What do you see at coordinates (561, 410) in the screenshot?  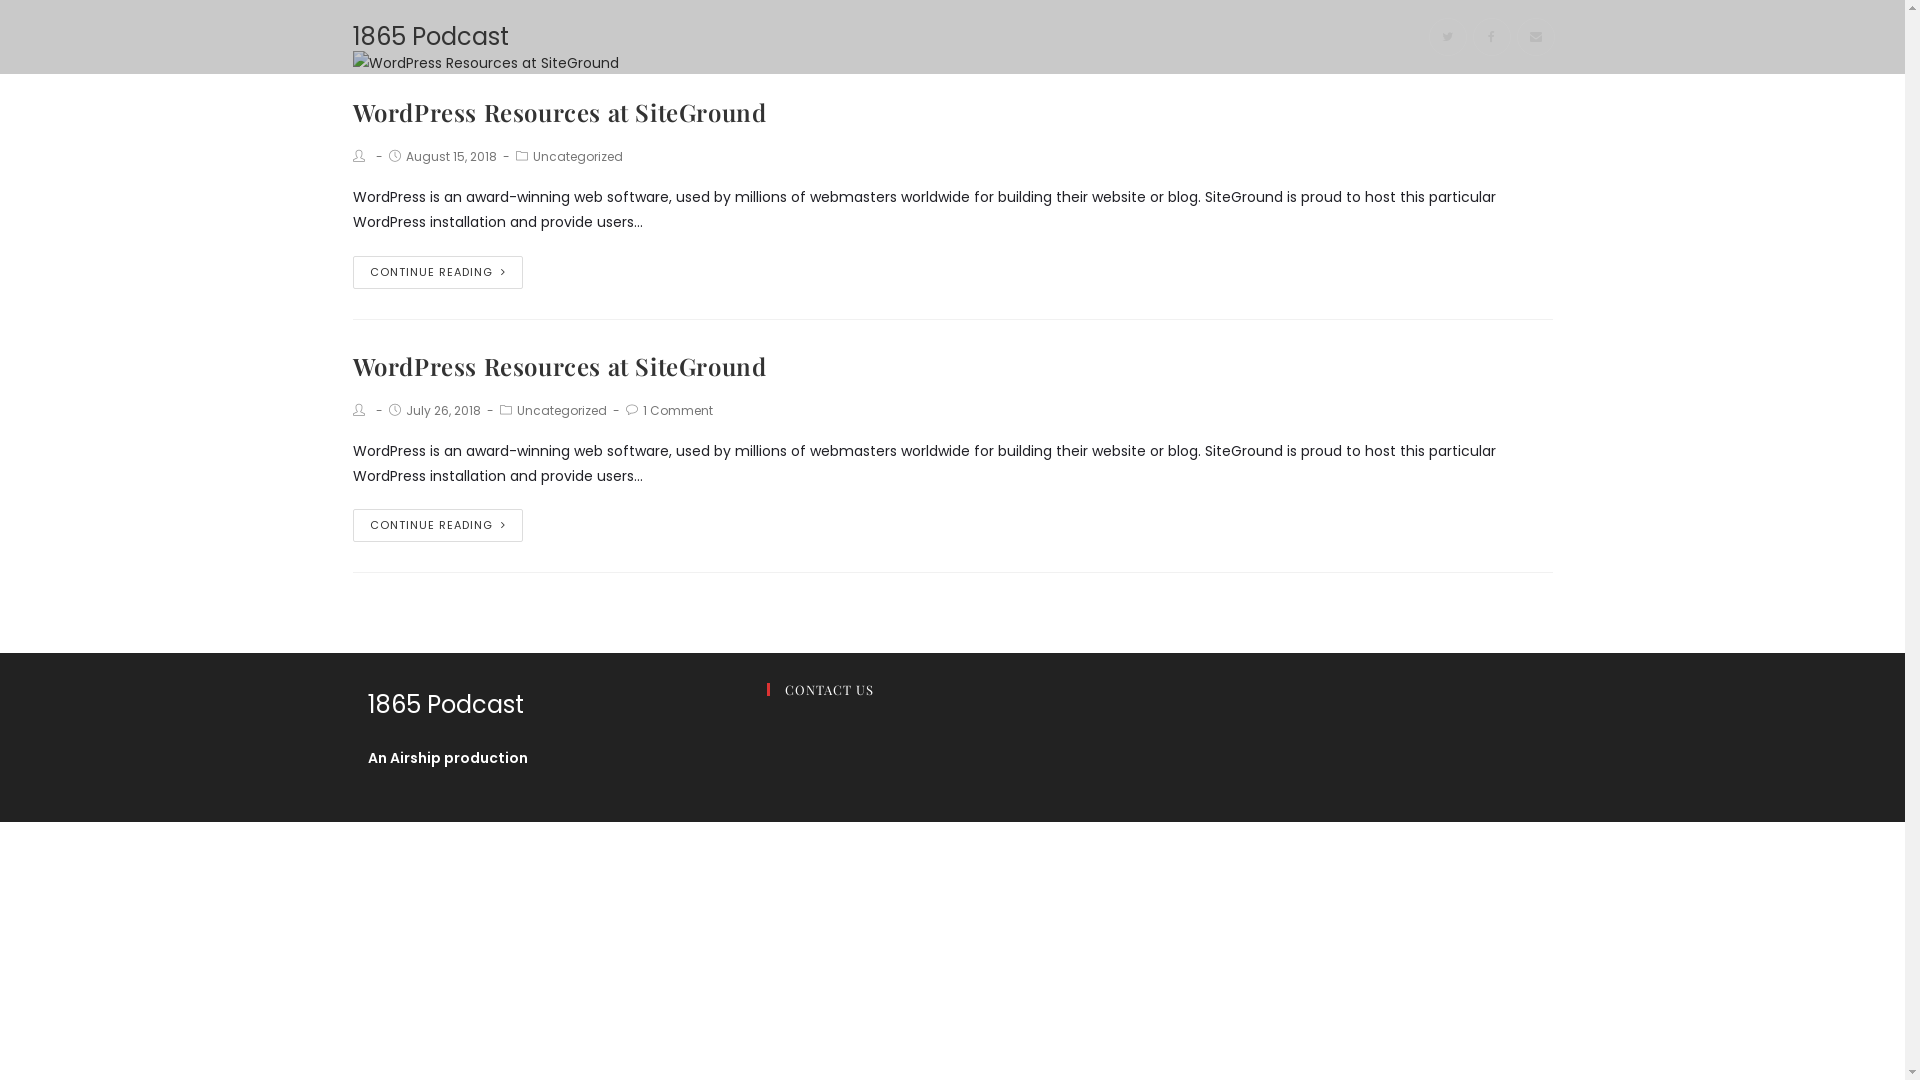 I see `Uncategorized` at bounding box center [561, 410].